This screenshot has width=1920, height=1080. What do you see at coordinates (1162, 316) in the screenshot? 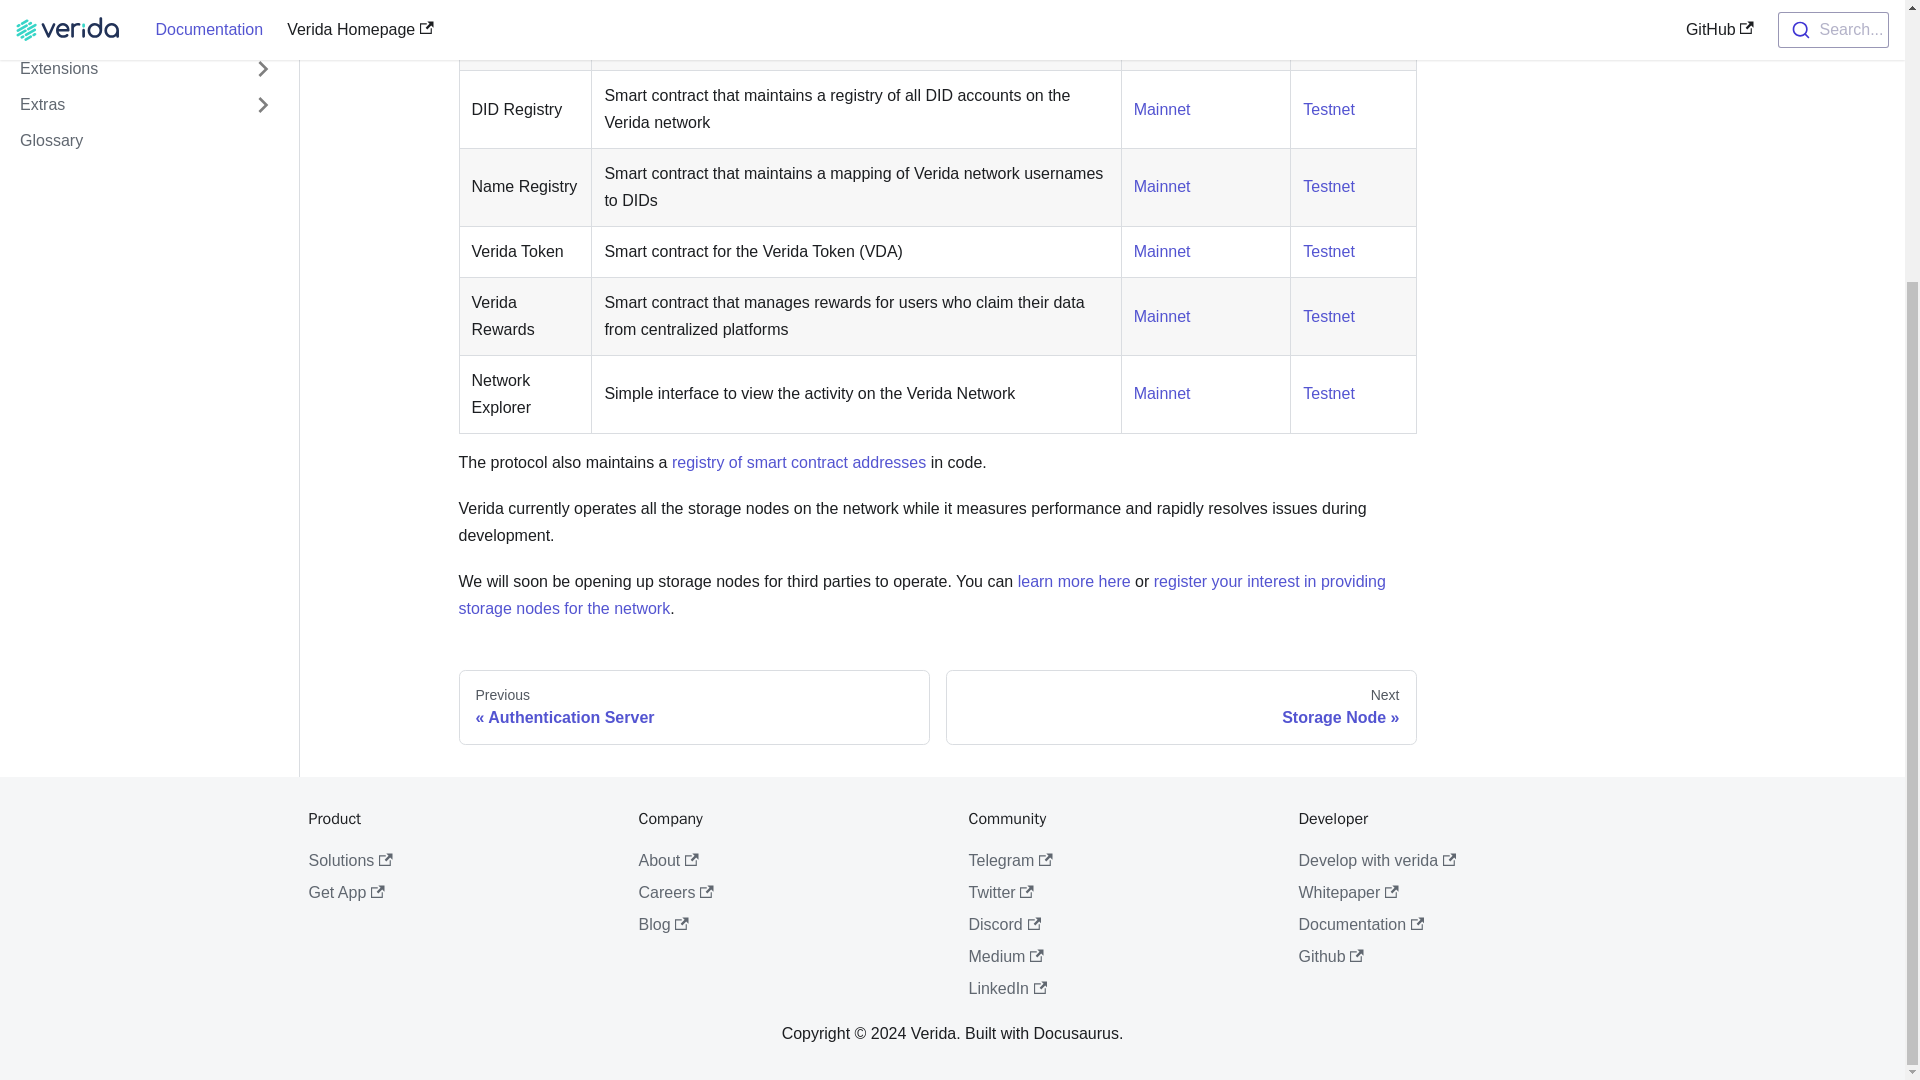
I see `Mainnet` at bounding box center [1162, 316].